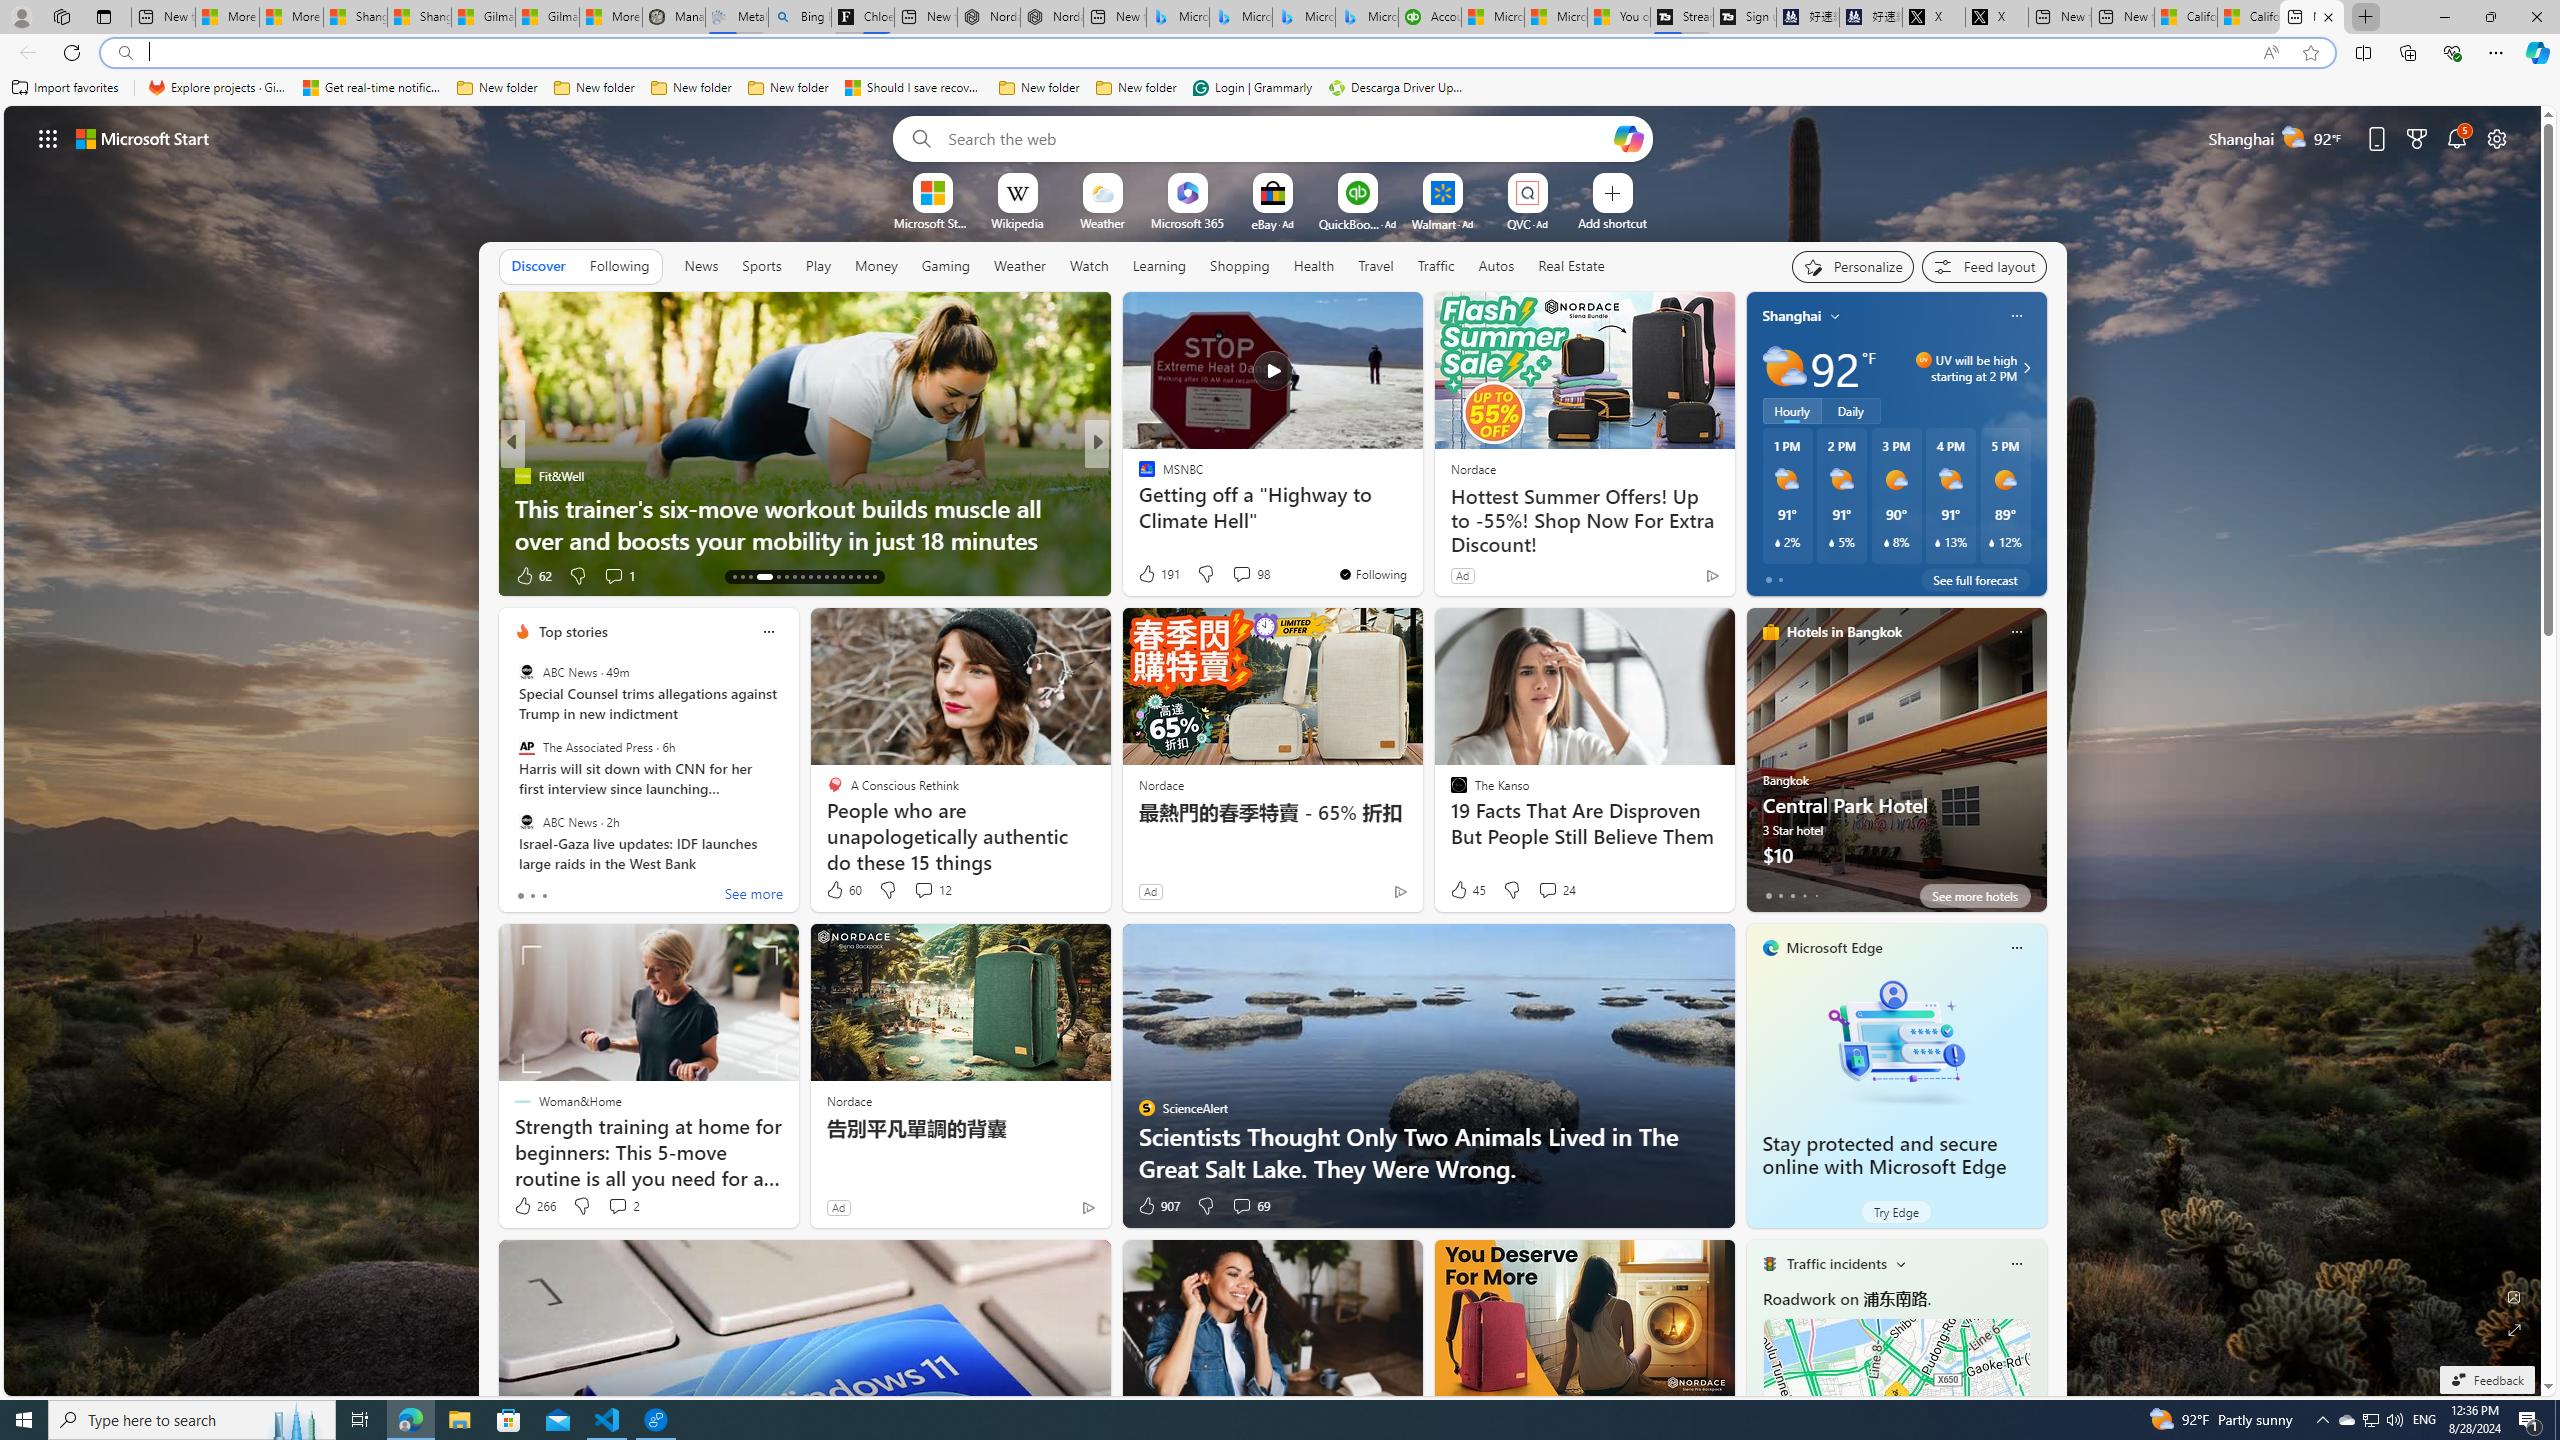  Describe the element at coordinates (1770, 631) in the screenshot. I see `hotels-header-icon` at that location.